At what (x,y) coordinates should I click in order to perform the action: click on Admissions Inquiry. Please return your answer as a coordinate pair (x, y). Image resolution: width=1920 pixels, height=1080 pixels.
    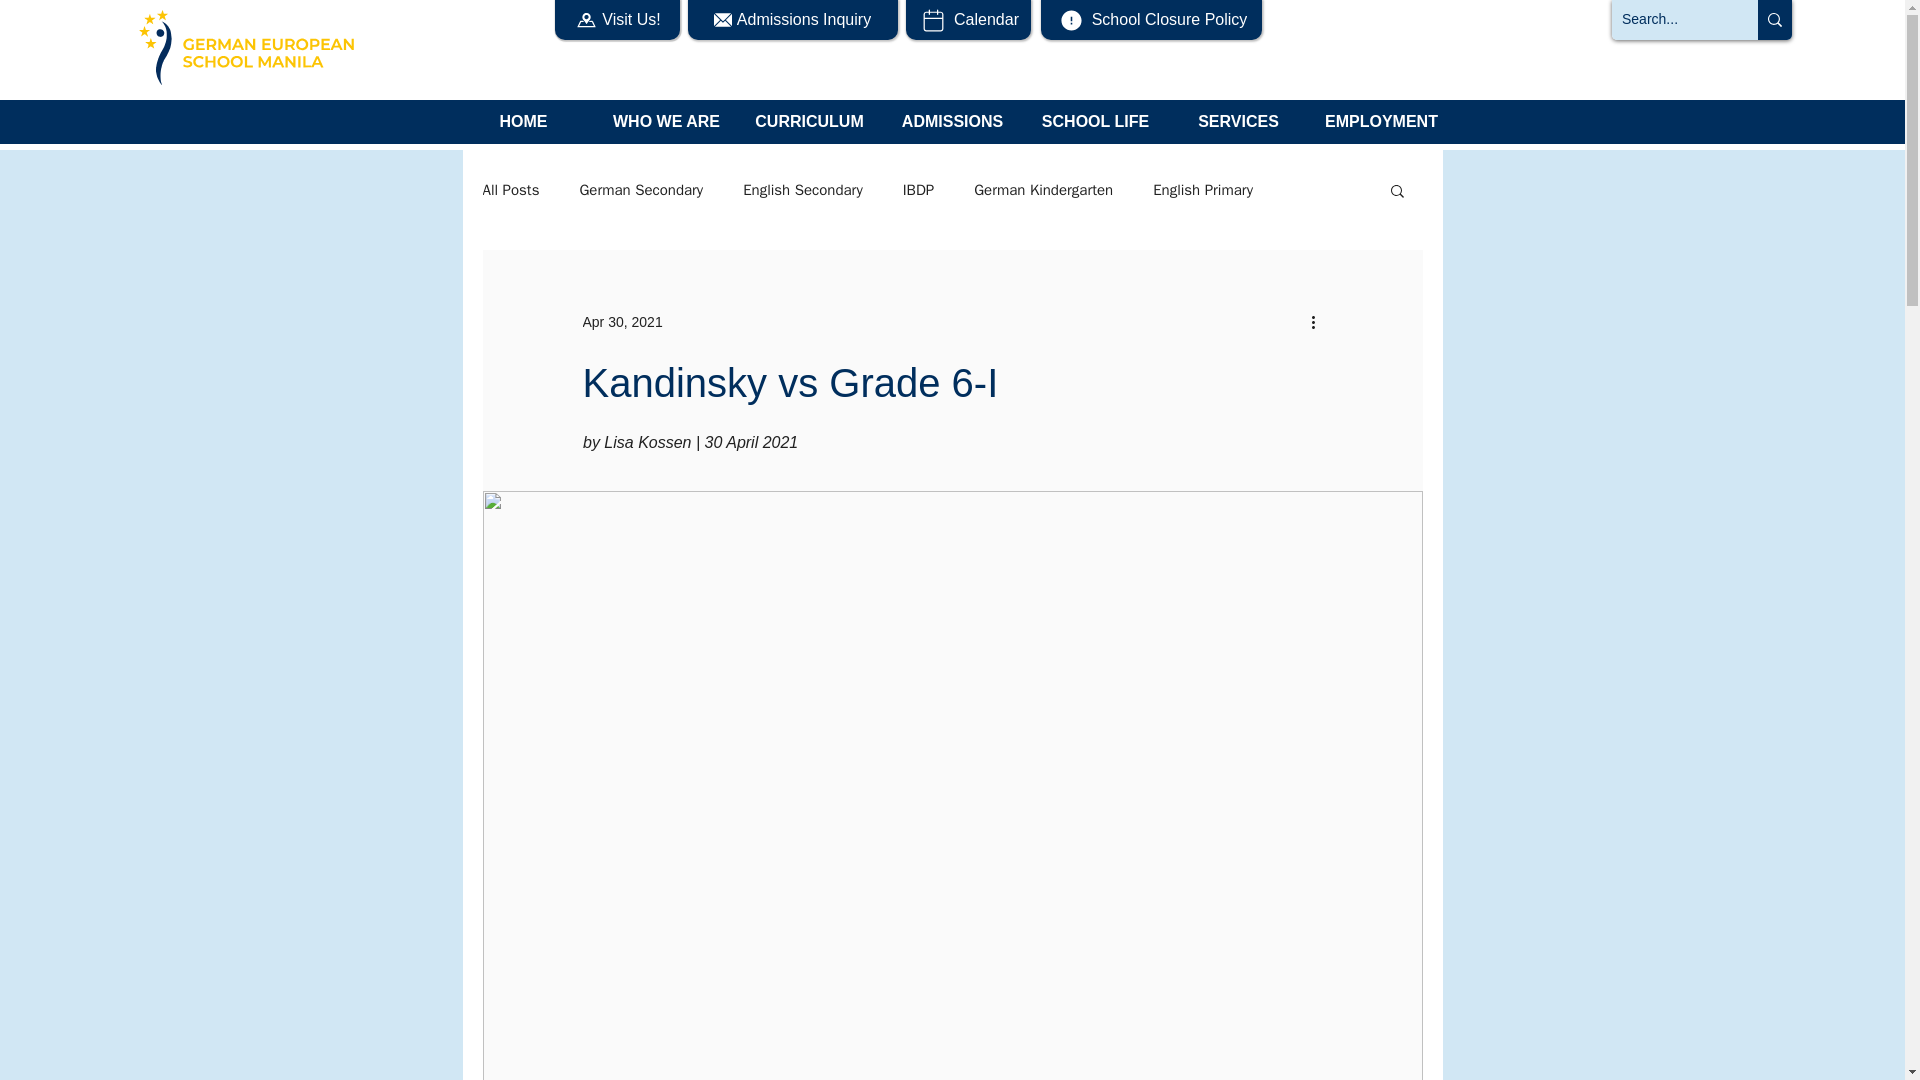
    Looking at the image, I should click on (792, 20).